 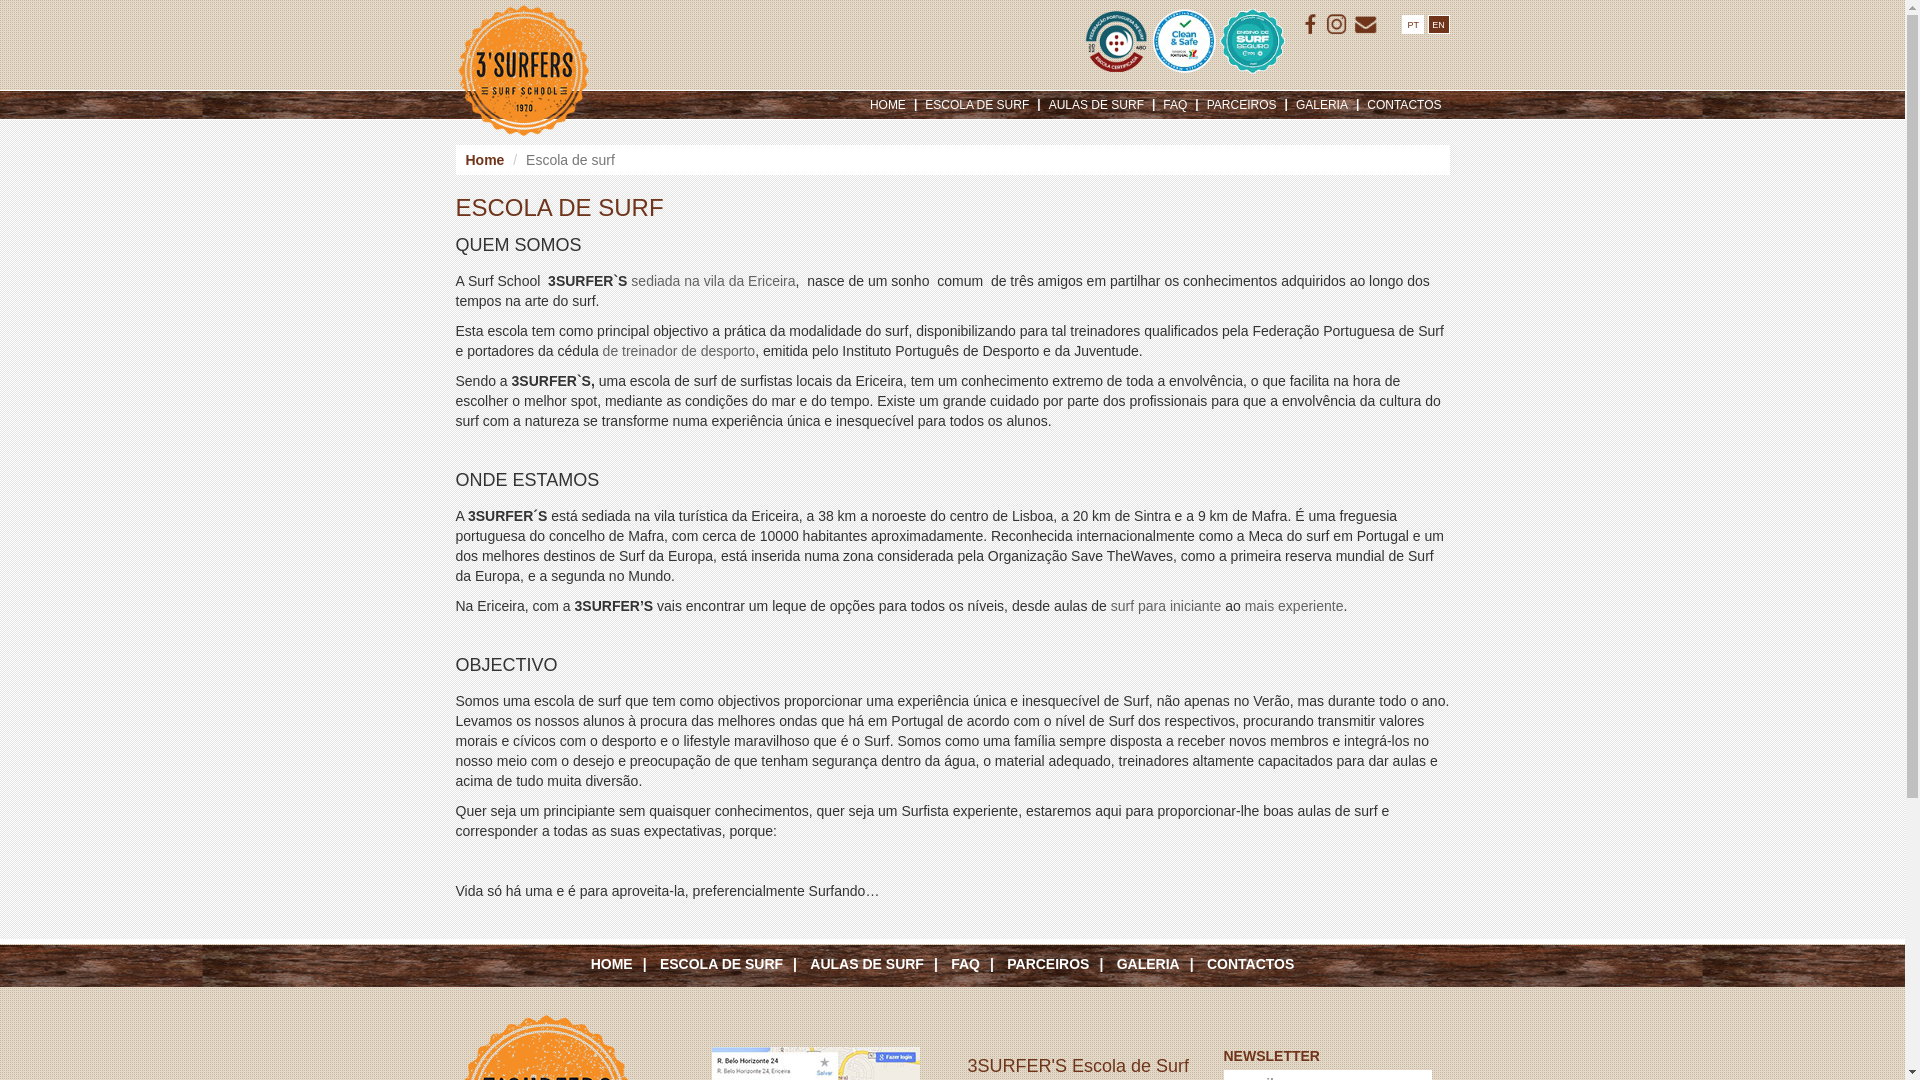 What do you see at coordinates (1439, 24) in the screenshot?
I see `EN` at bounding box center [1439, 24].